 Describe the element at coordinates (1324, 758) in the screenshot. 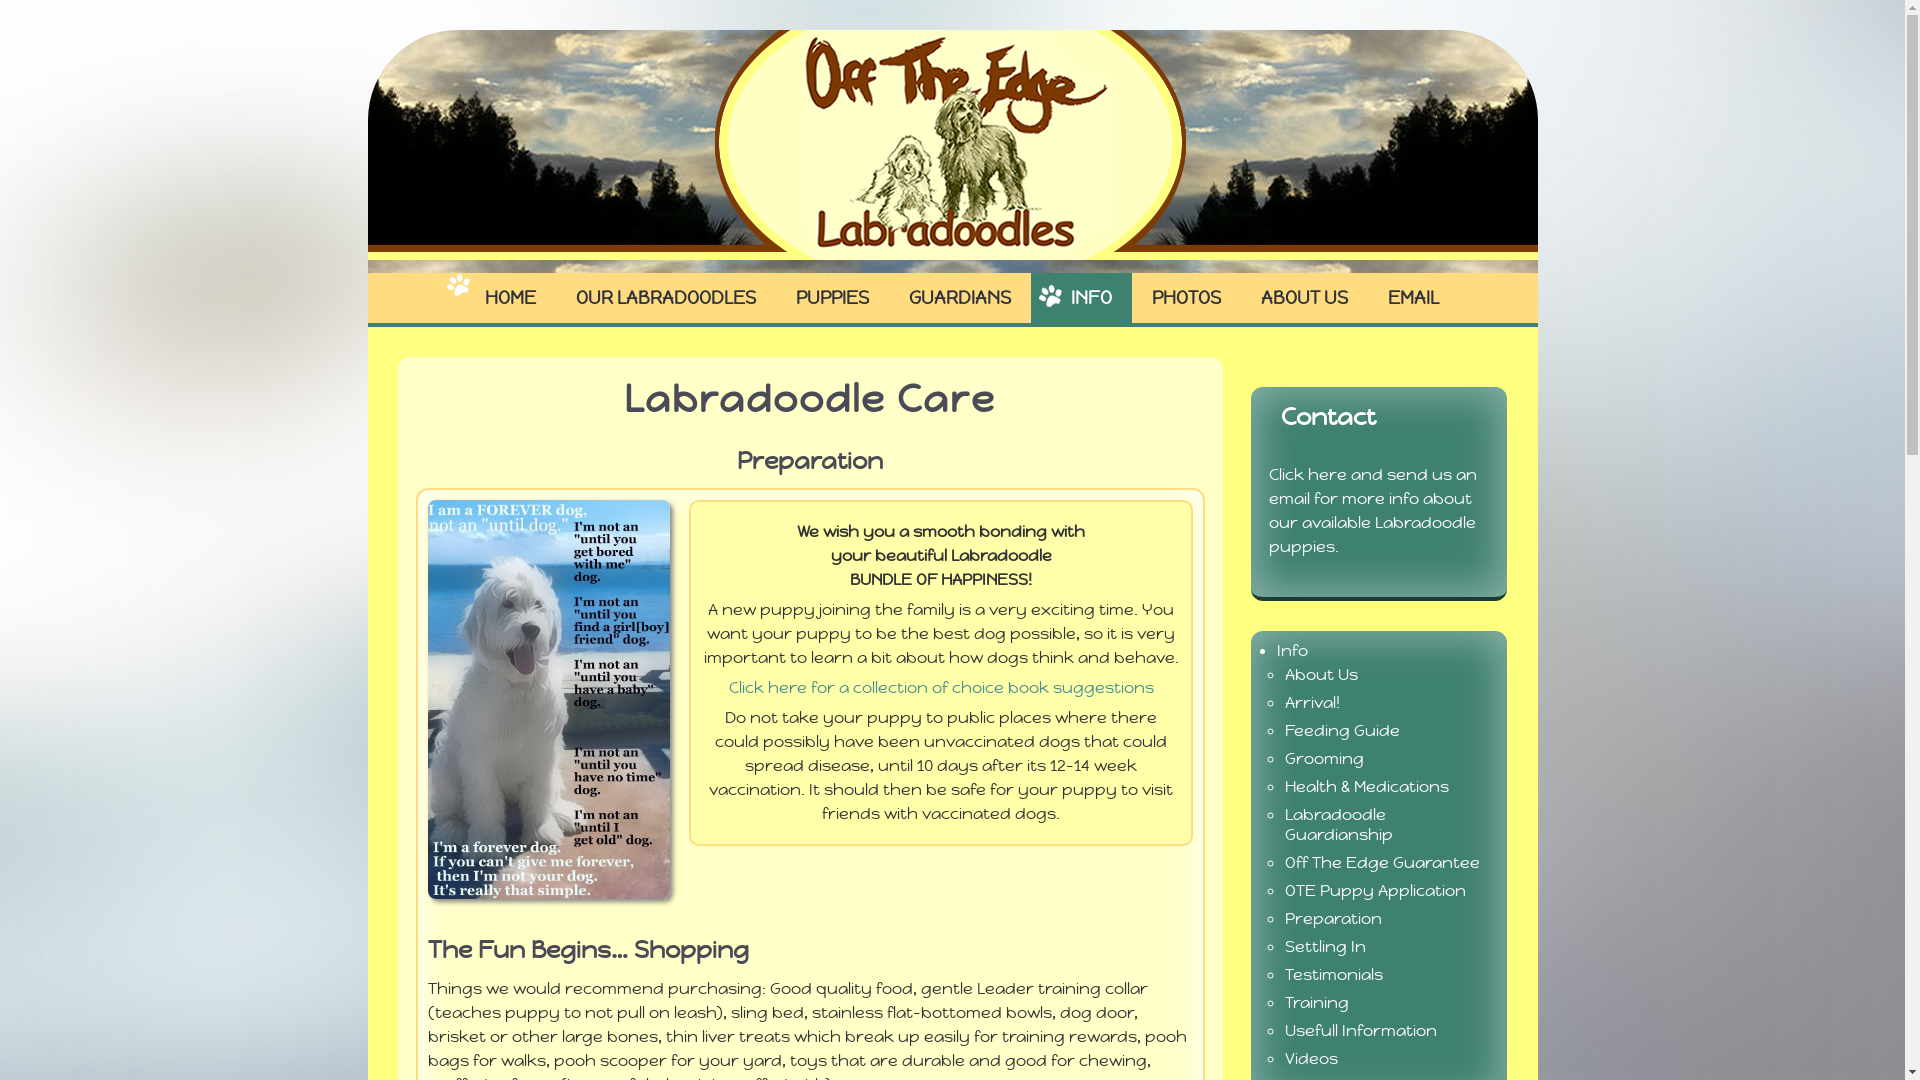

I see `Grooming` at that location.